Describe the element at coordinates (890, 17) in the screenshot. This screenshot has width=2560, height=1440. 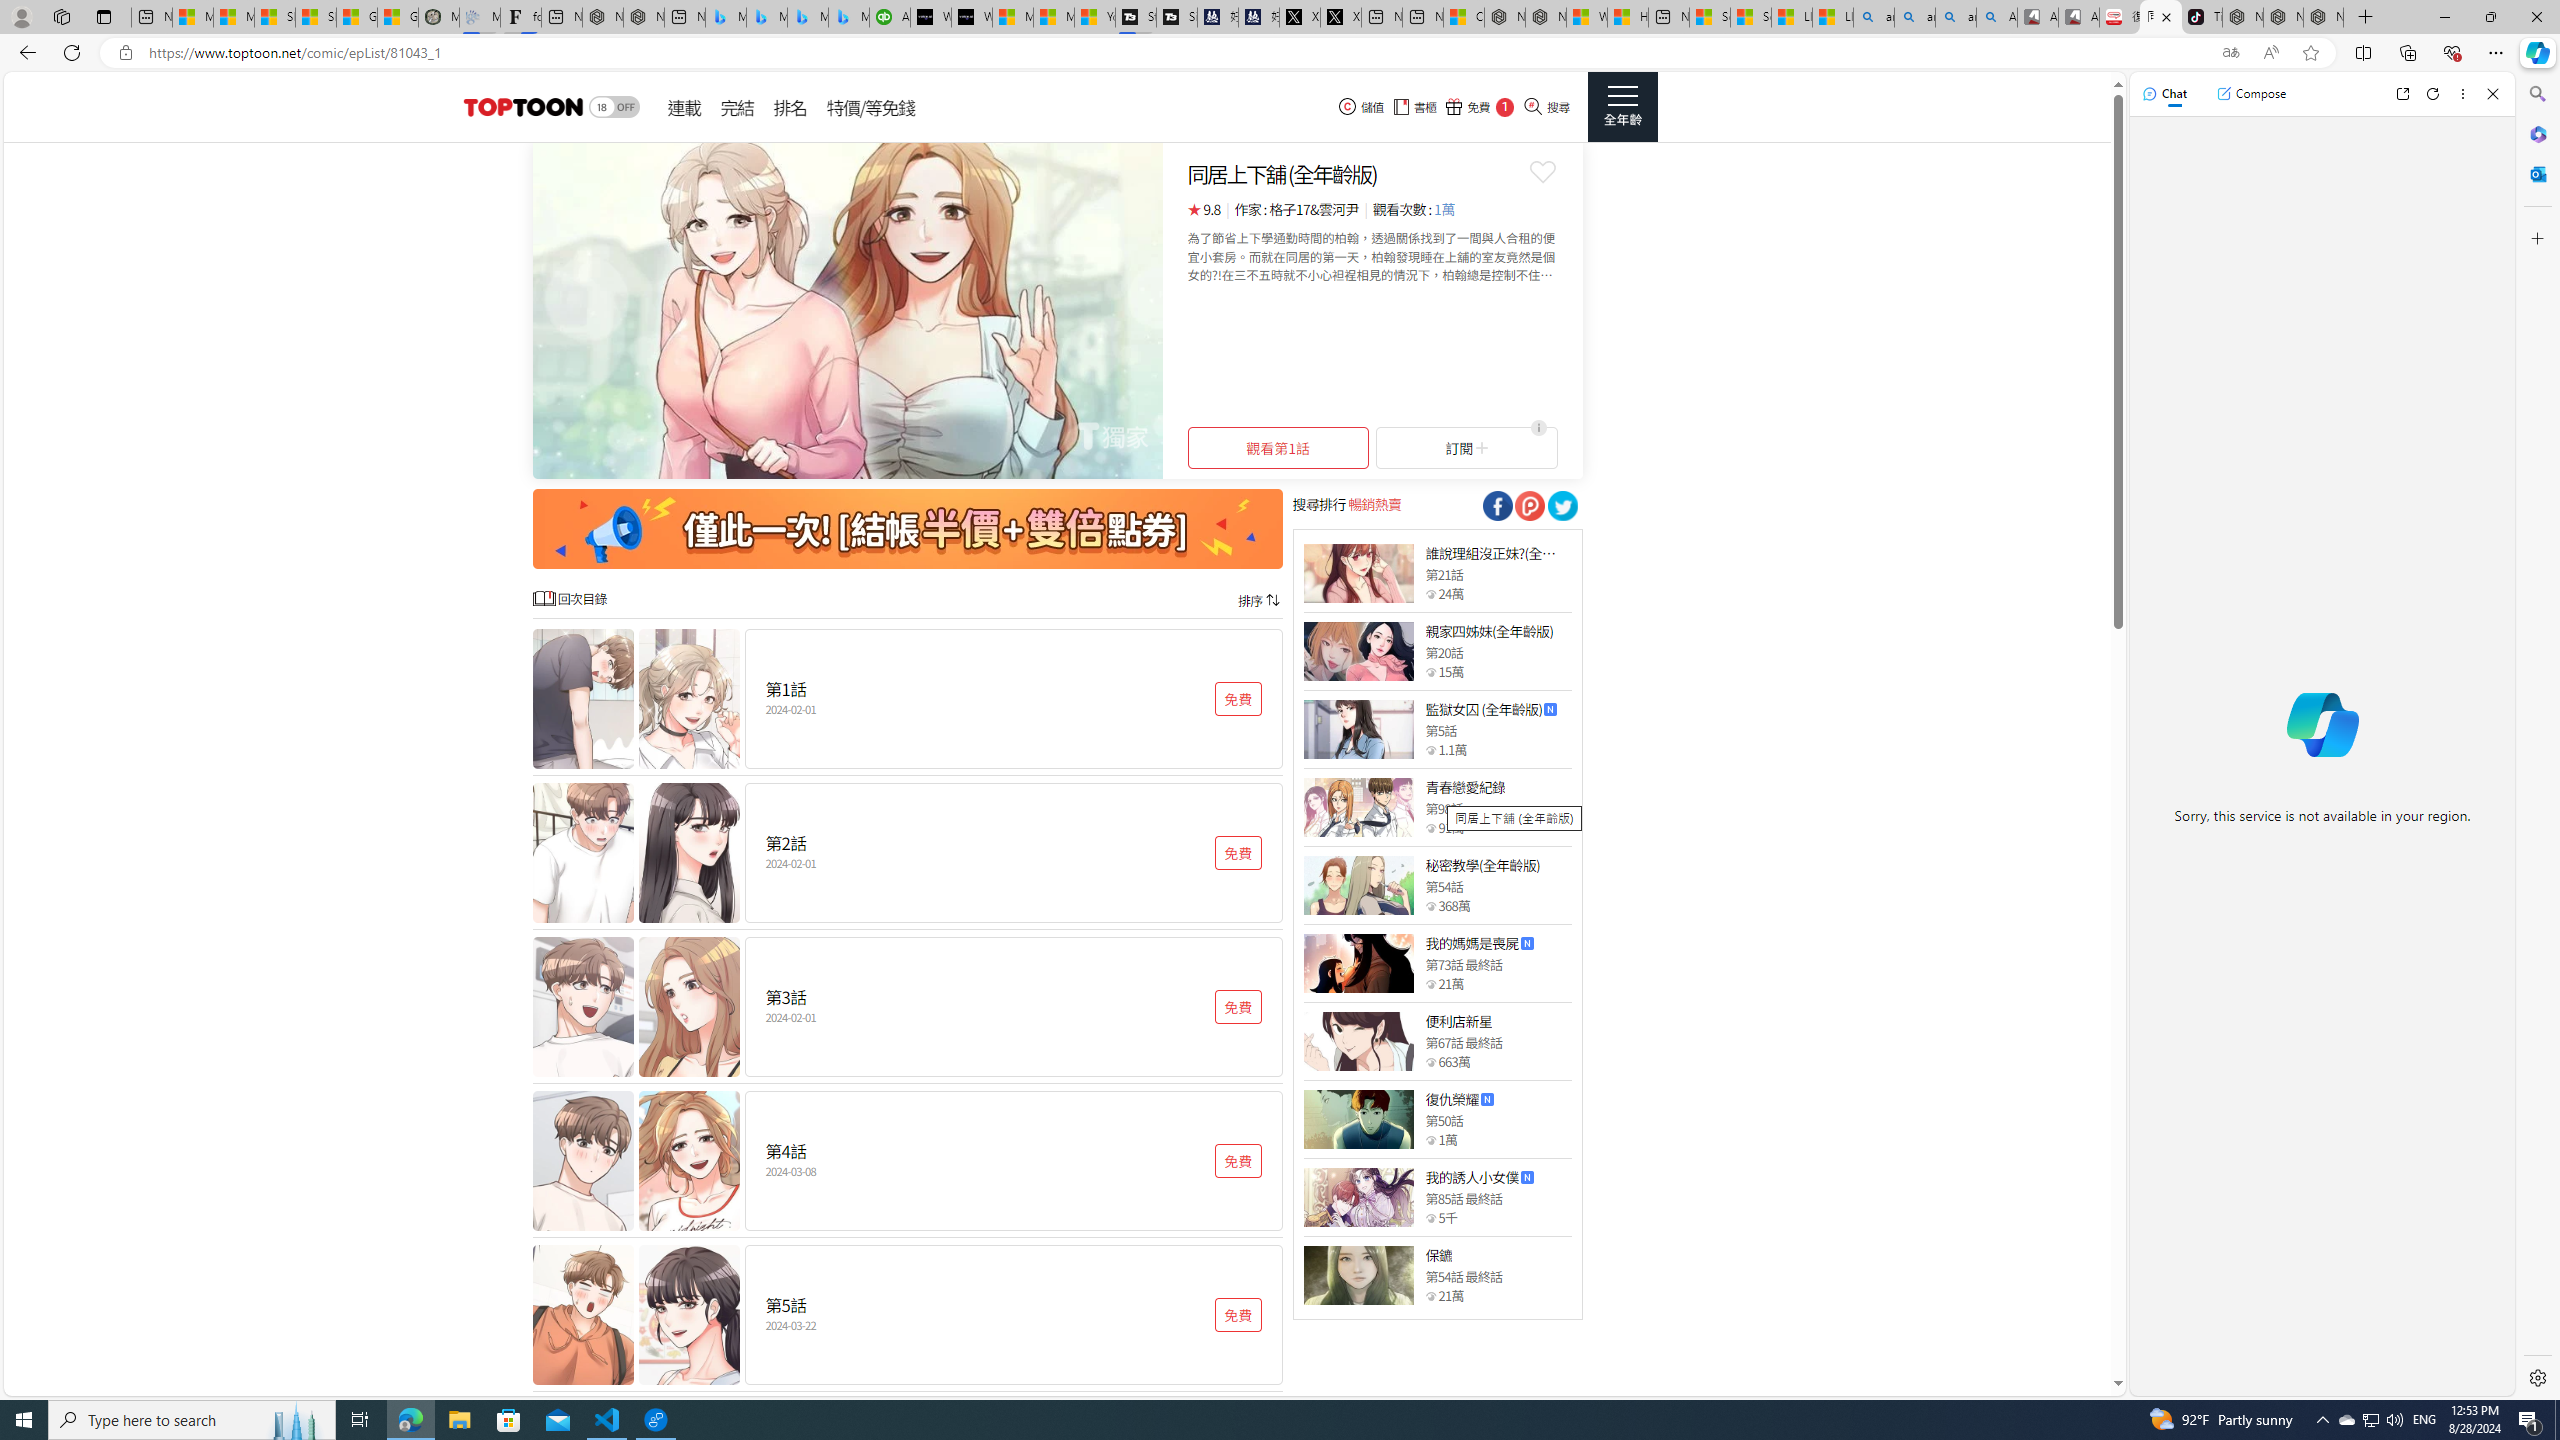
I see `Accounting Software for Accountants, CPAs and Bookkeepers` at that location.